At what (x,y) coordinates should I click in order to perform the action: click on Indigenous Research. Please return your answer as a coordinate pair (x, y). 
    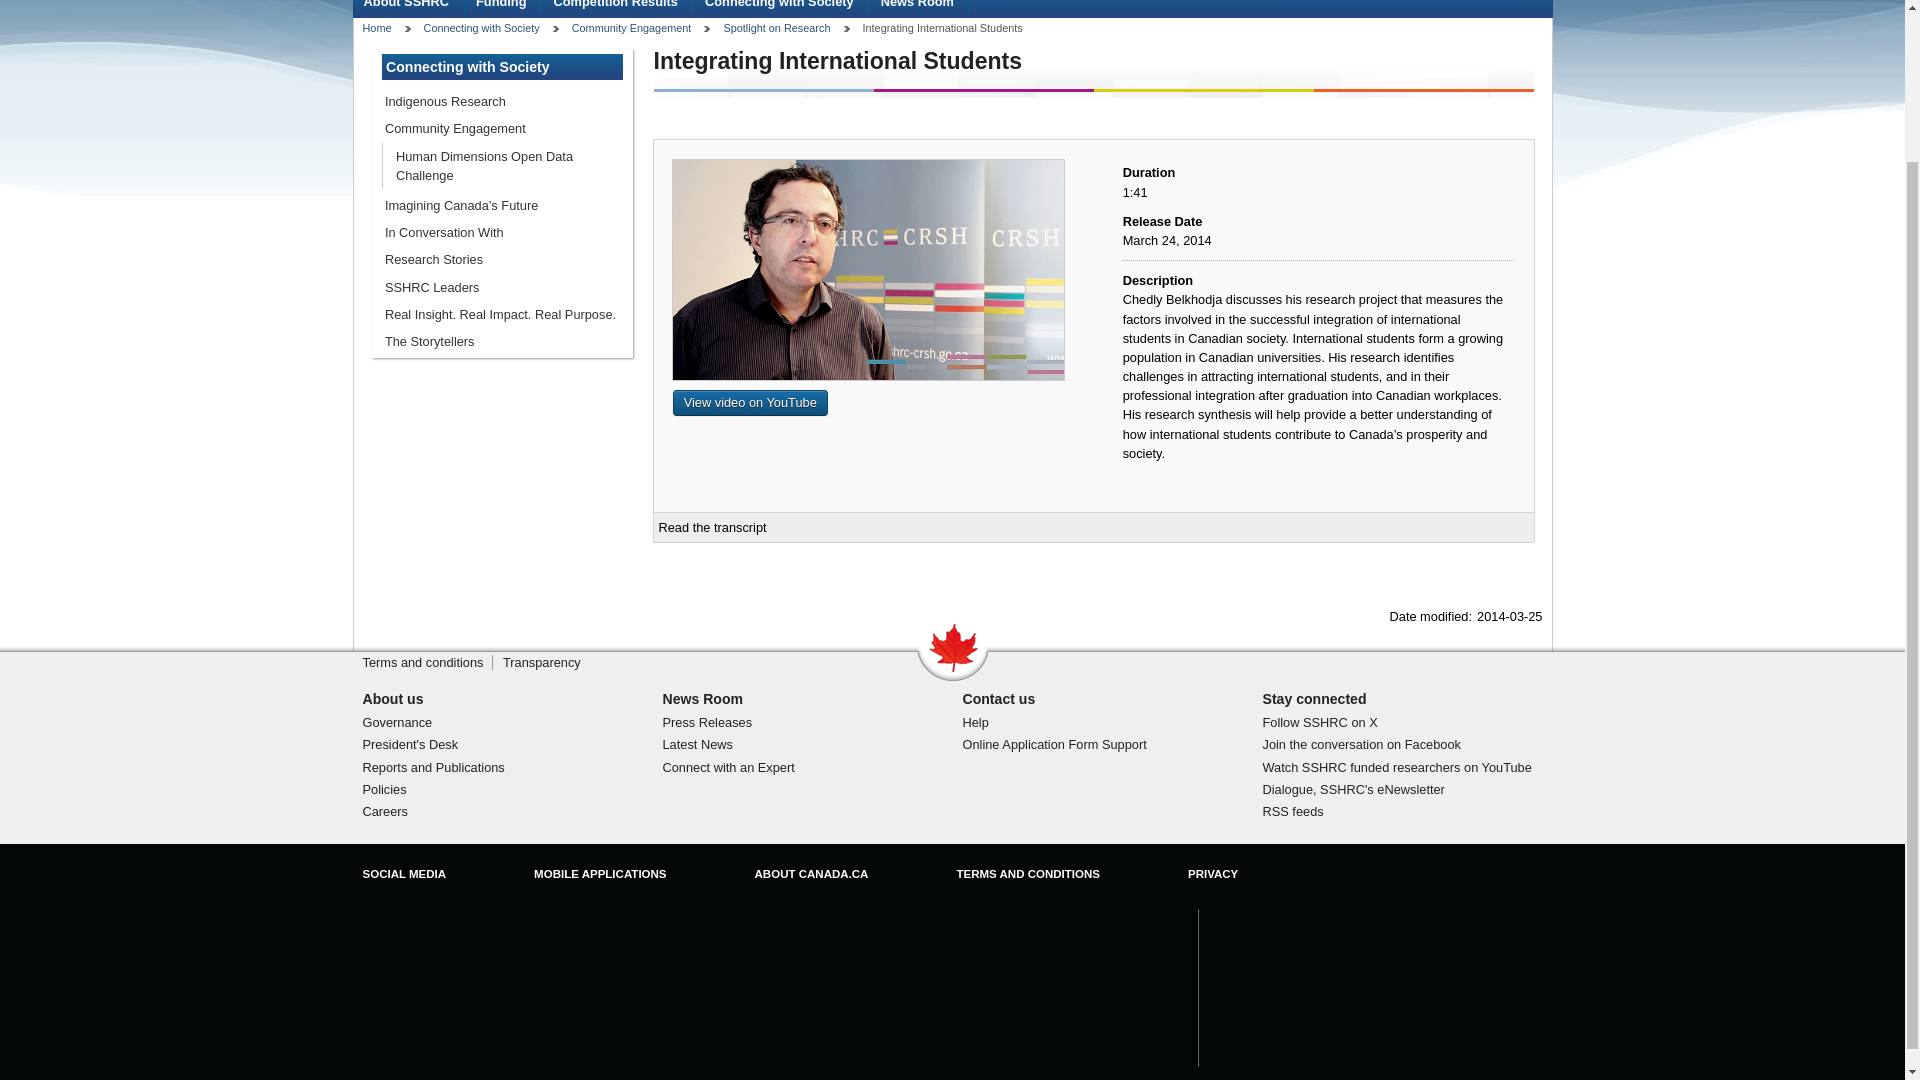
    Looking at the image, I should click on (502, 100).